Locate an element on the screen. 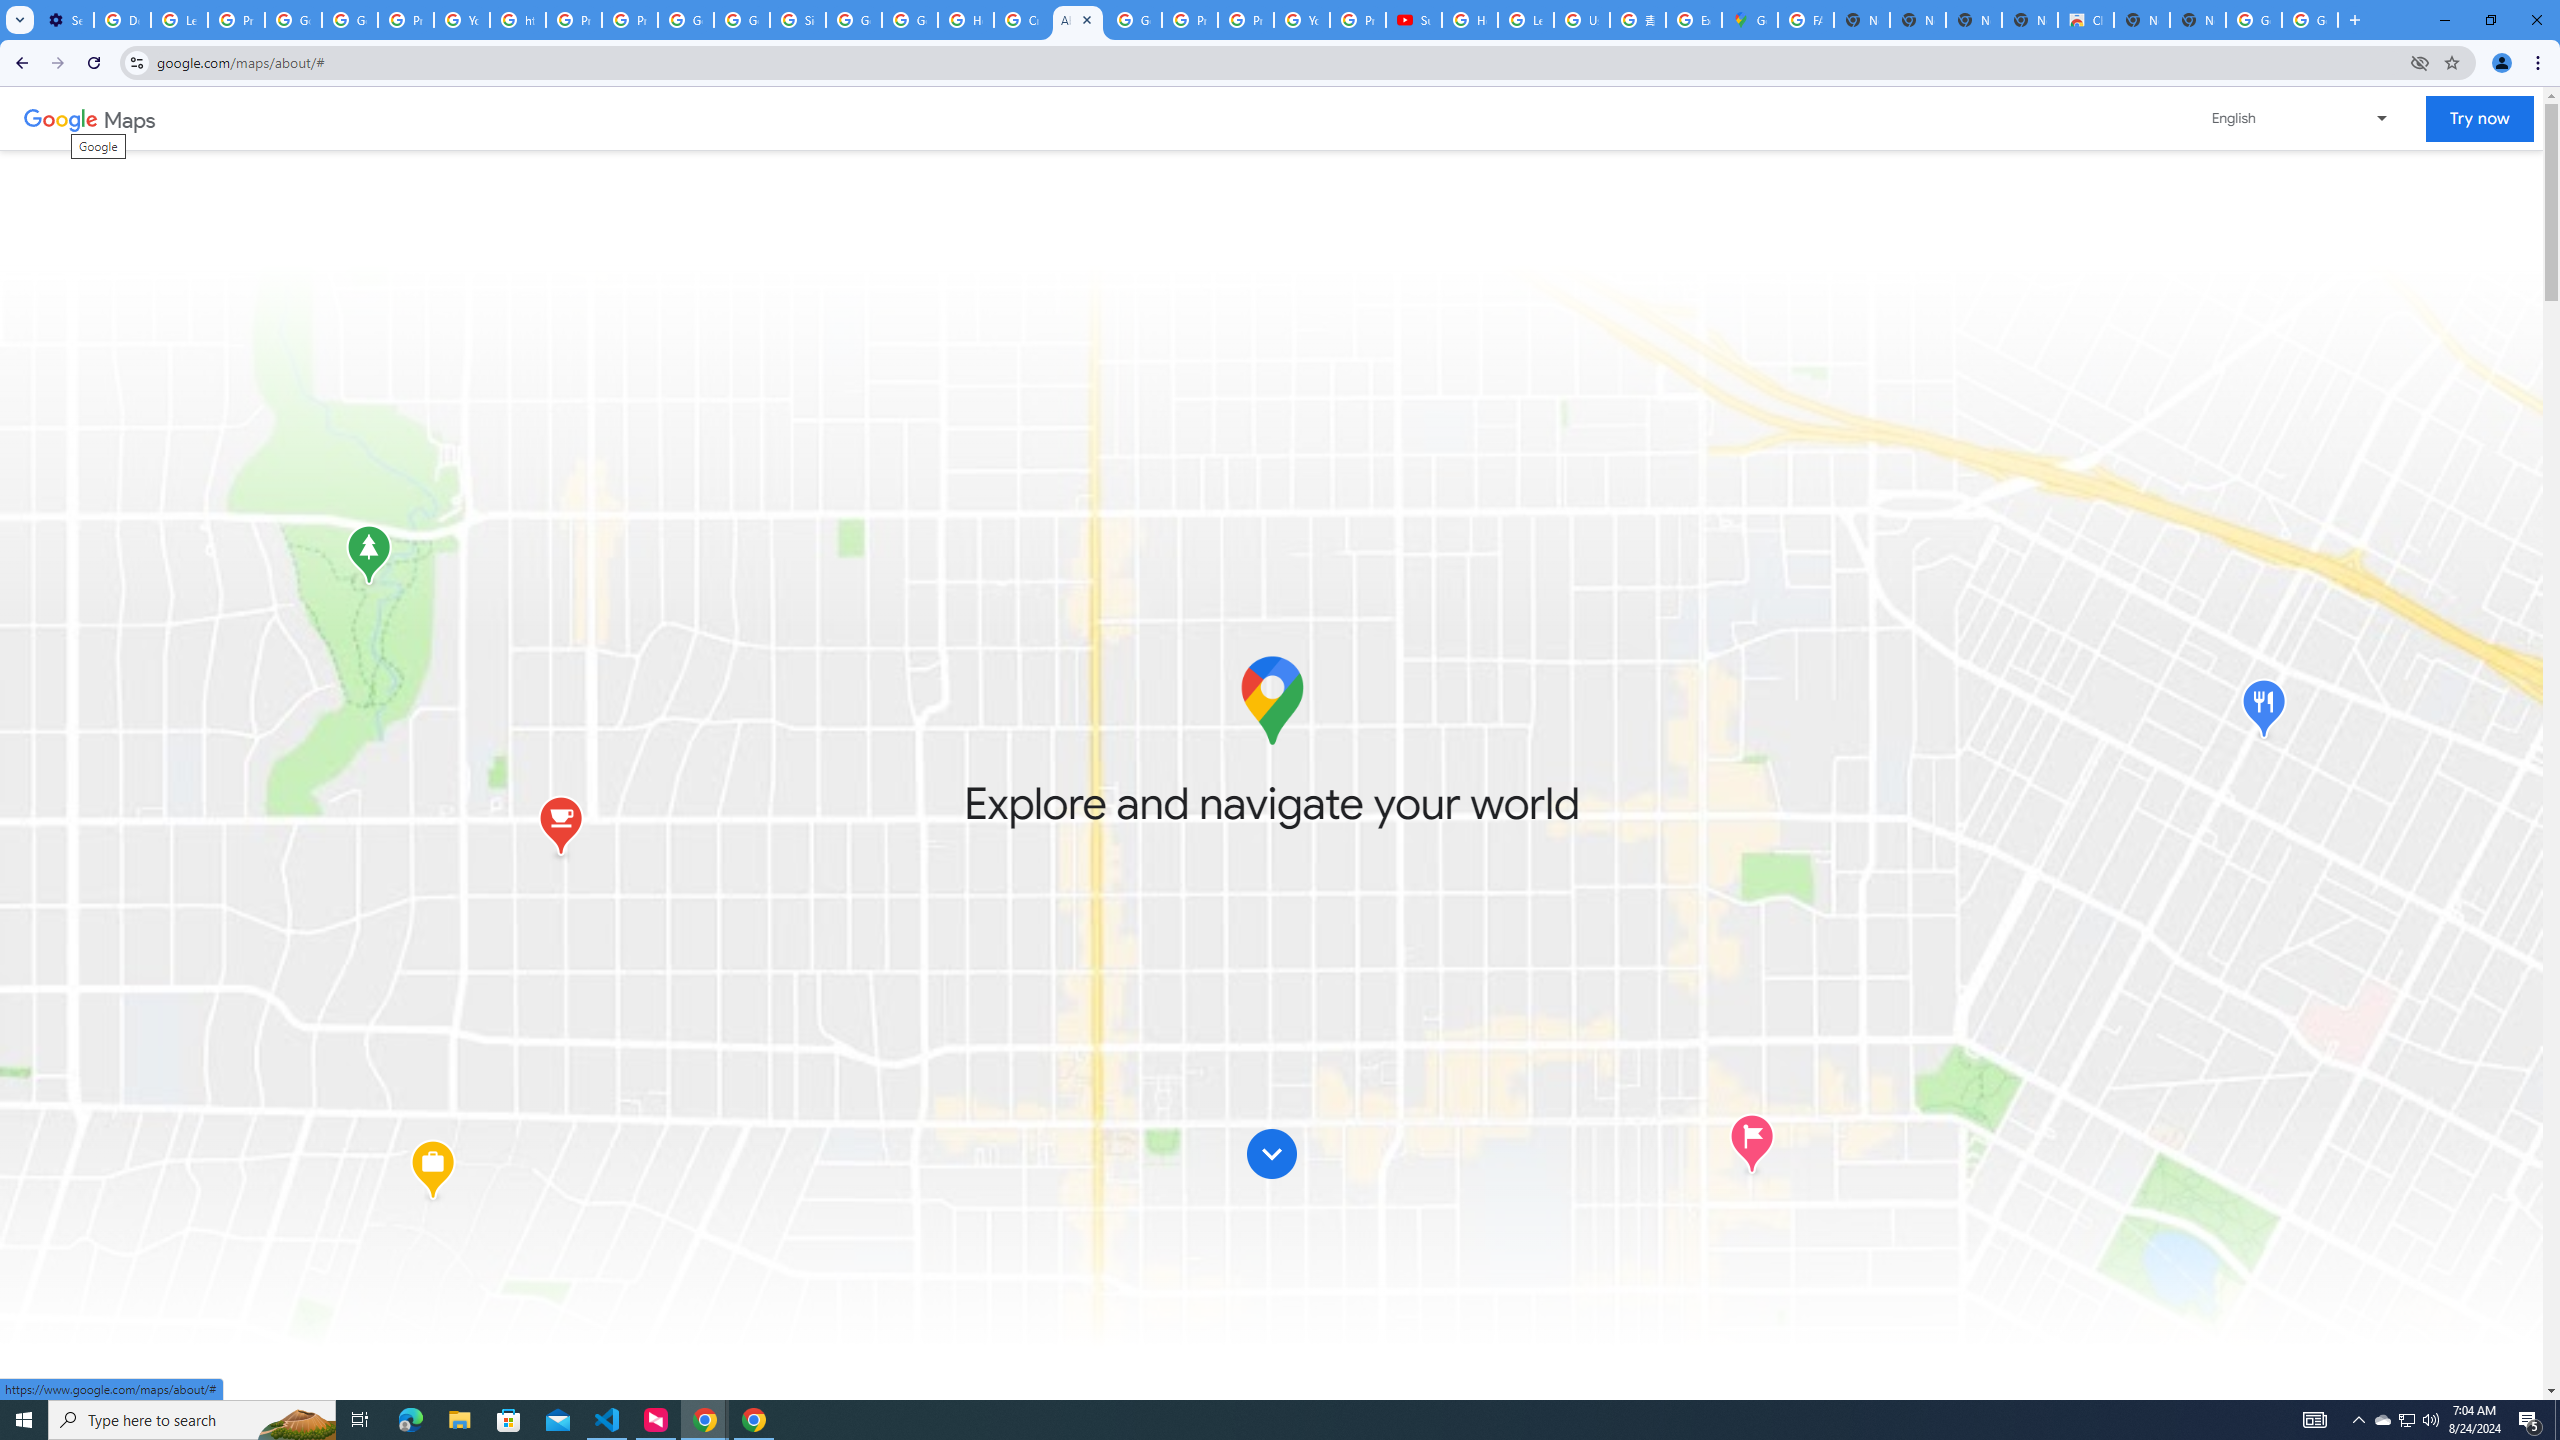 Image resolution: width=2560 pixels, height=1440 pixels. Google Maps logo is located at coordinates (1270, 700).